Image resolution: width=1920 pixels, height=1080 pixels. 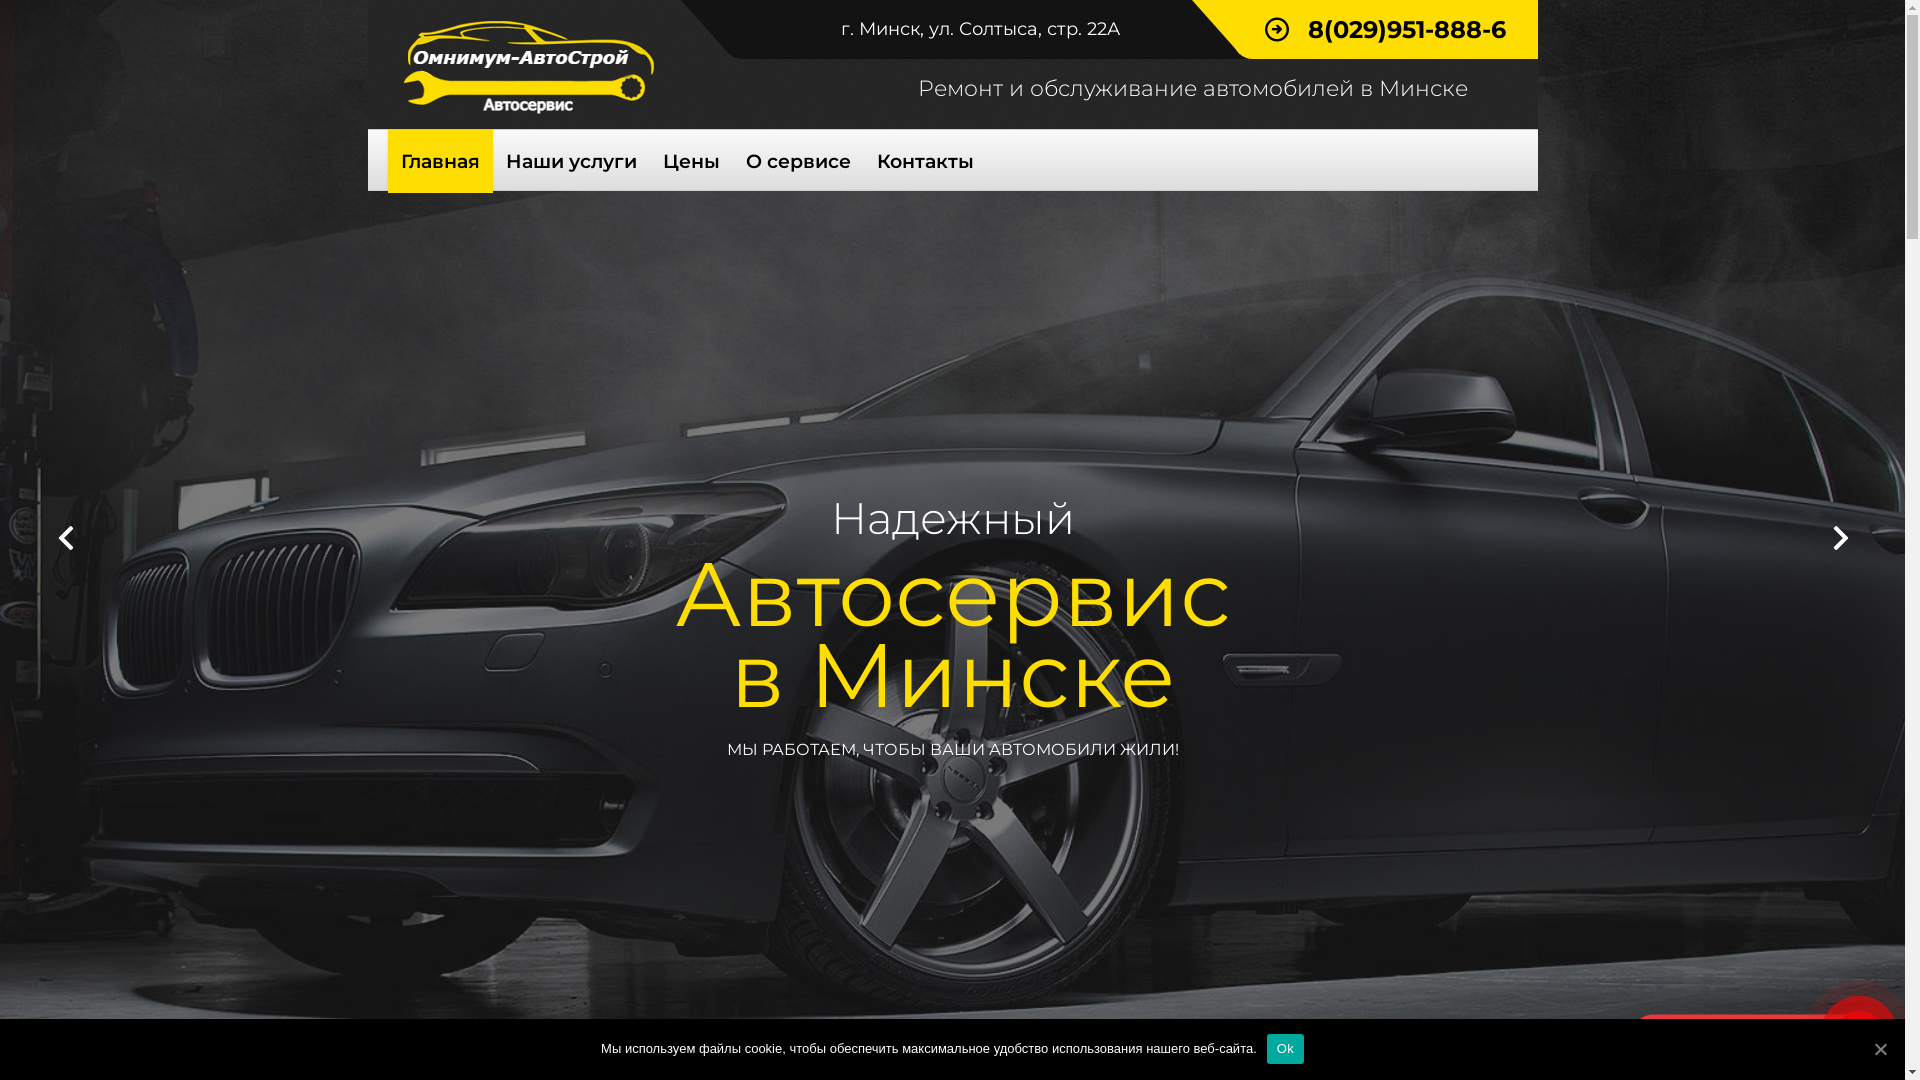 What do you see at coordinates (1840, 539) in the screenshot?
I see `Next` at bounding box center [1840, 539].